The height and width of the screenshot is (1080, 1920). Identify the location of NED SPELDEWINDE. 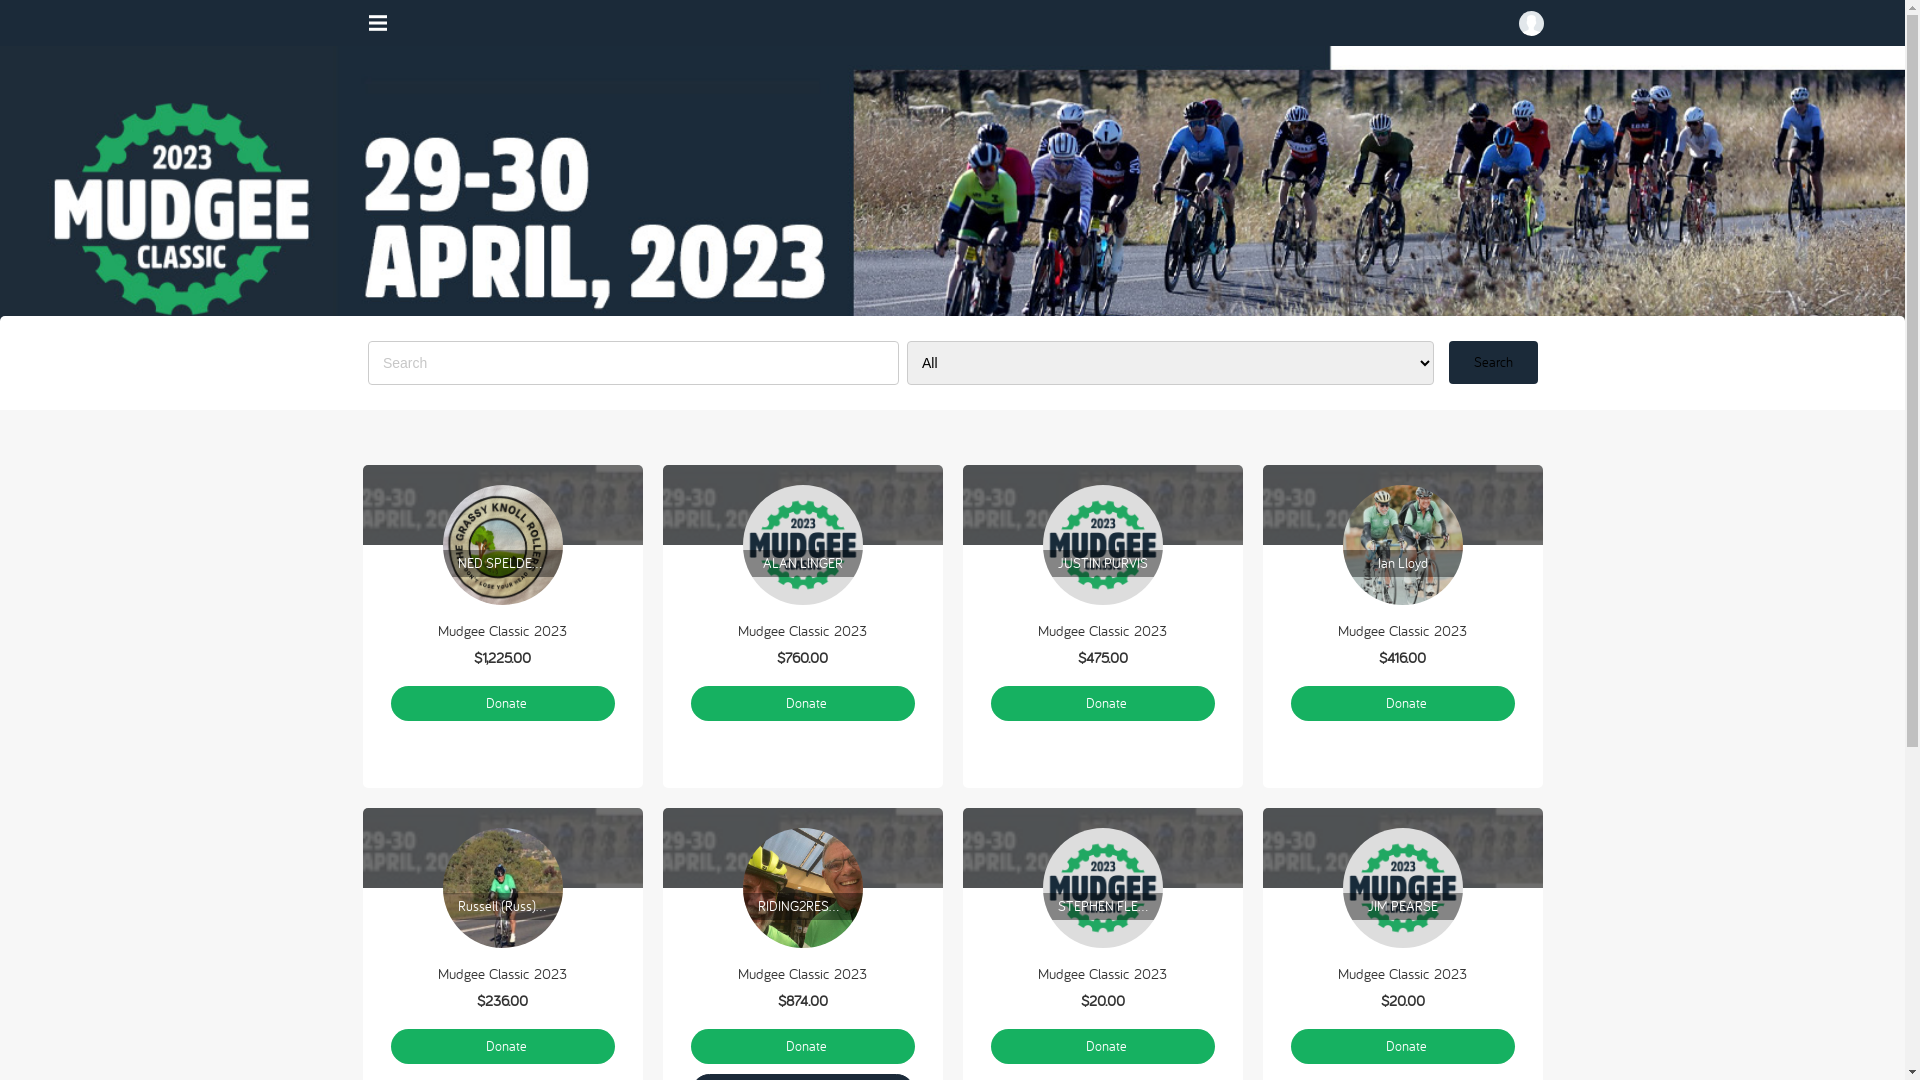
(502, 545).